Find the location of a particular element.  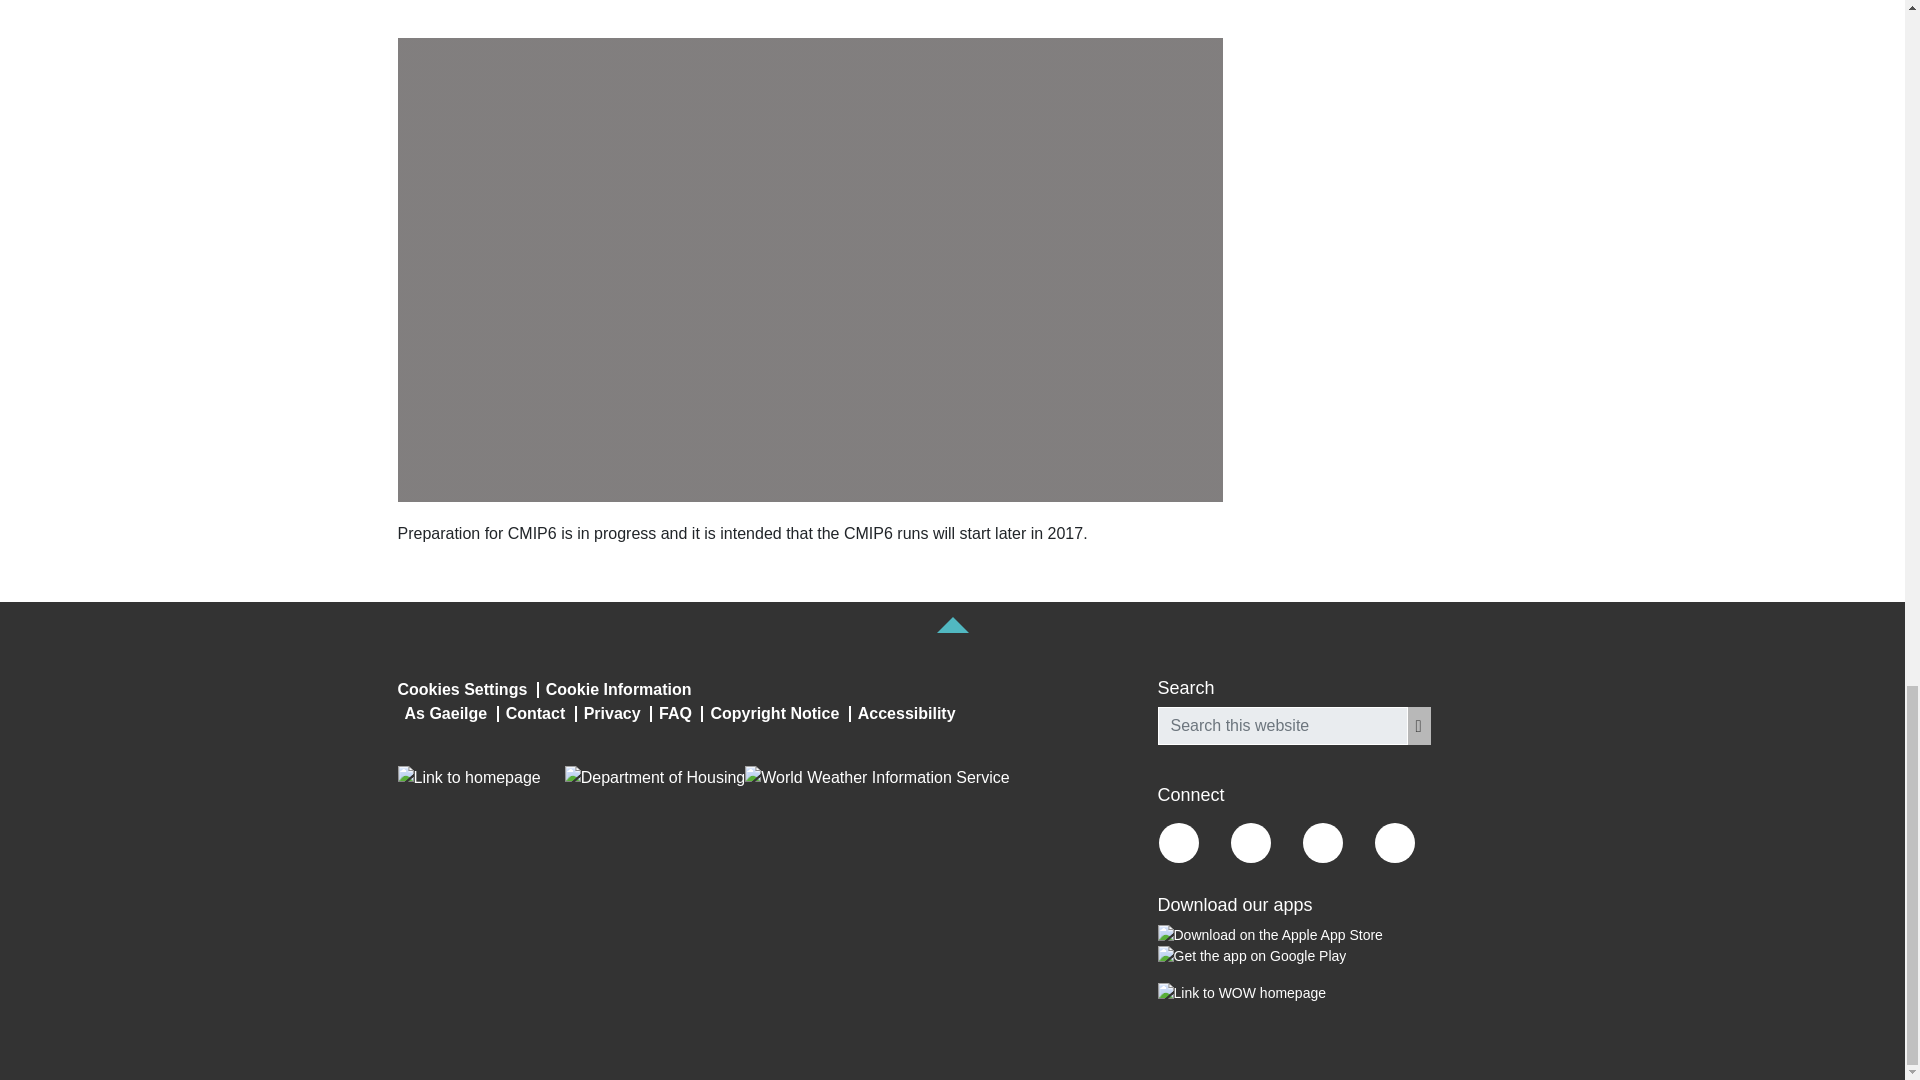

Link to homepage is located at coordinates (469, 777).